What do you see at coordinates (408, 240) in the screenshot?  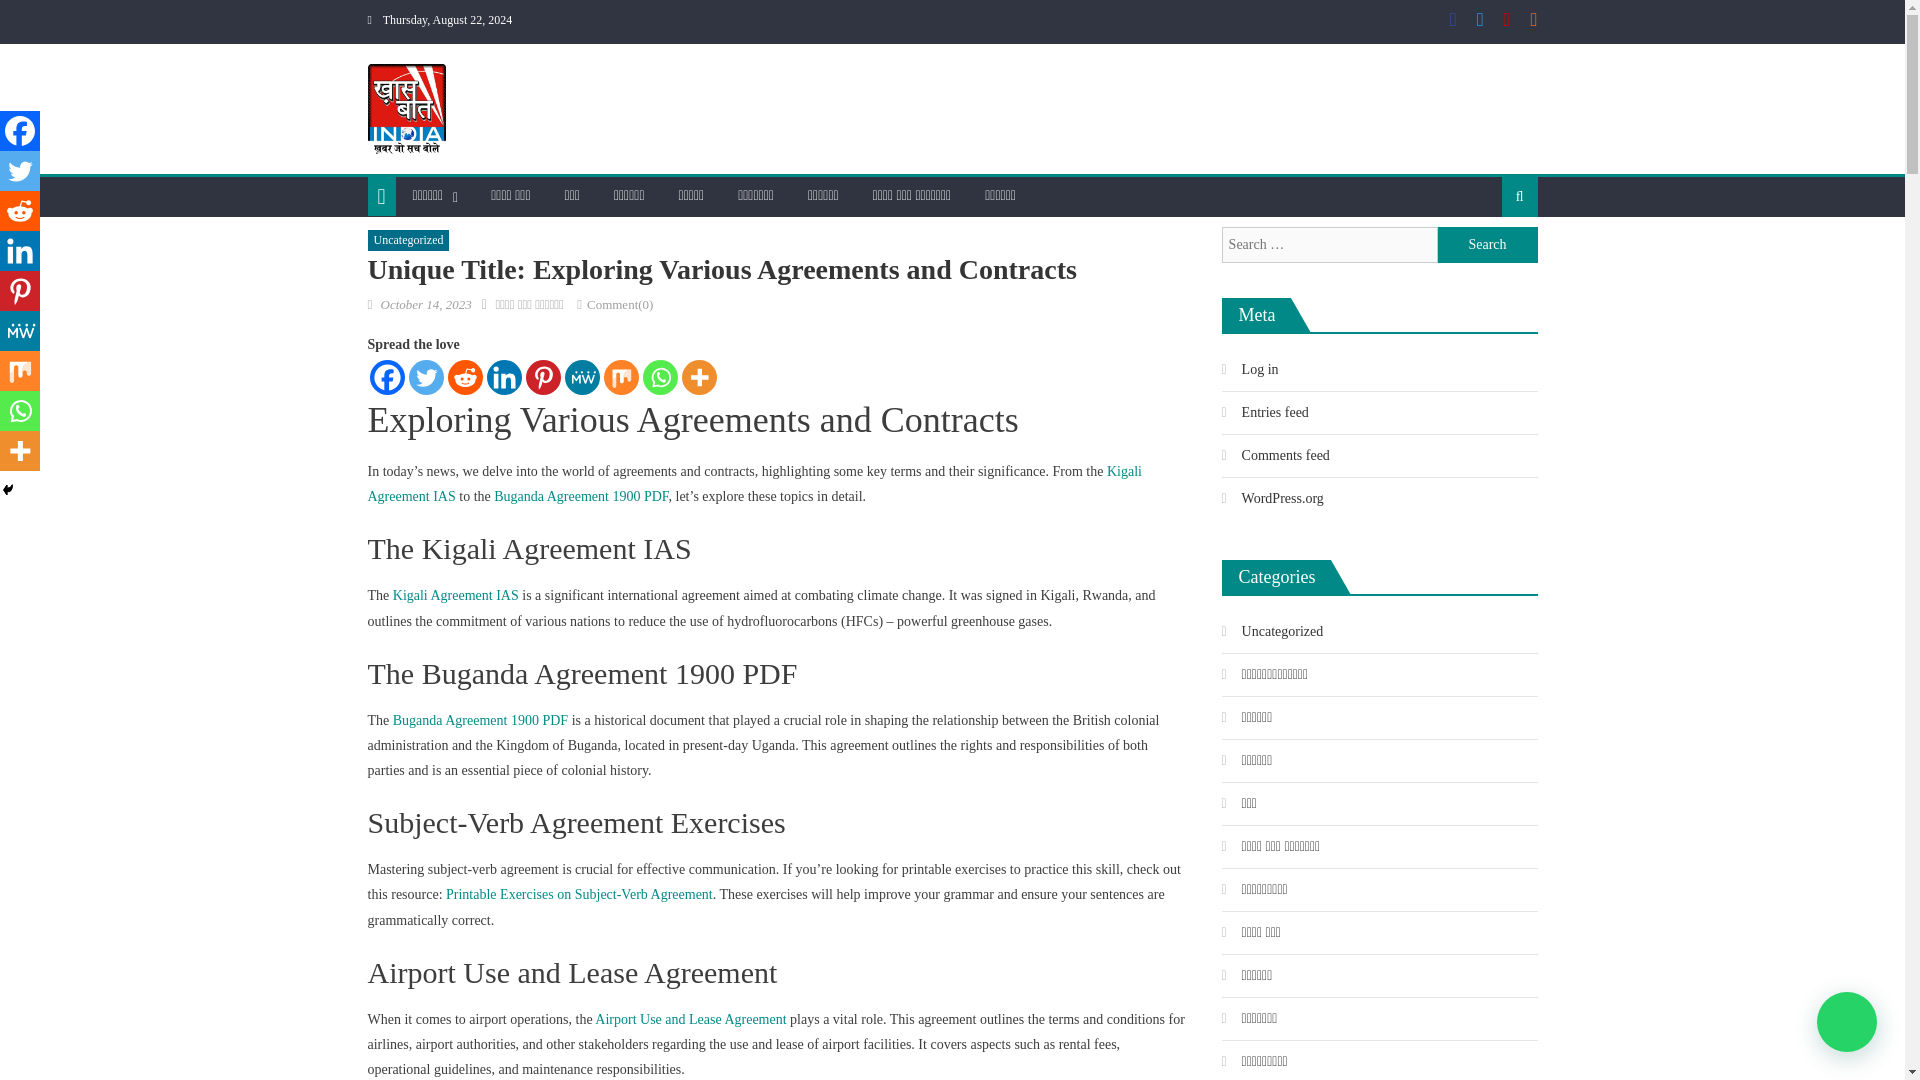 I see `Uncategorized` at bounding box center [408, 240].